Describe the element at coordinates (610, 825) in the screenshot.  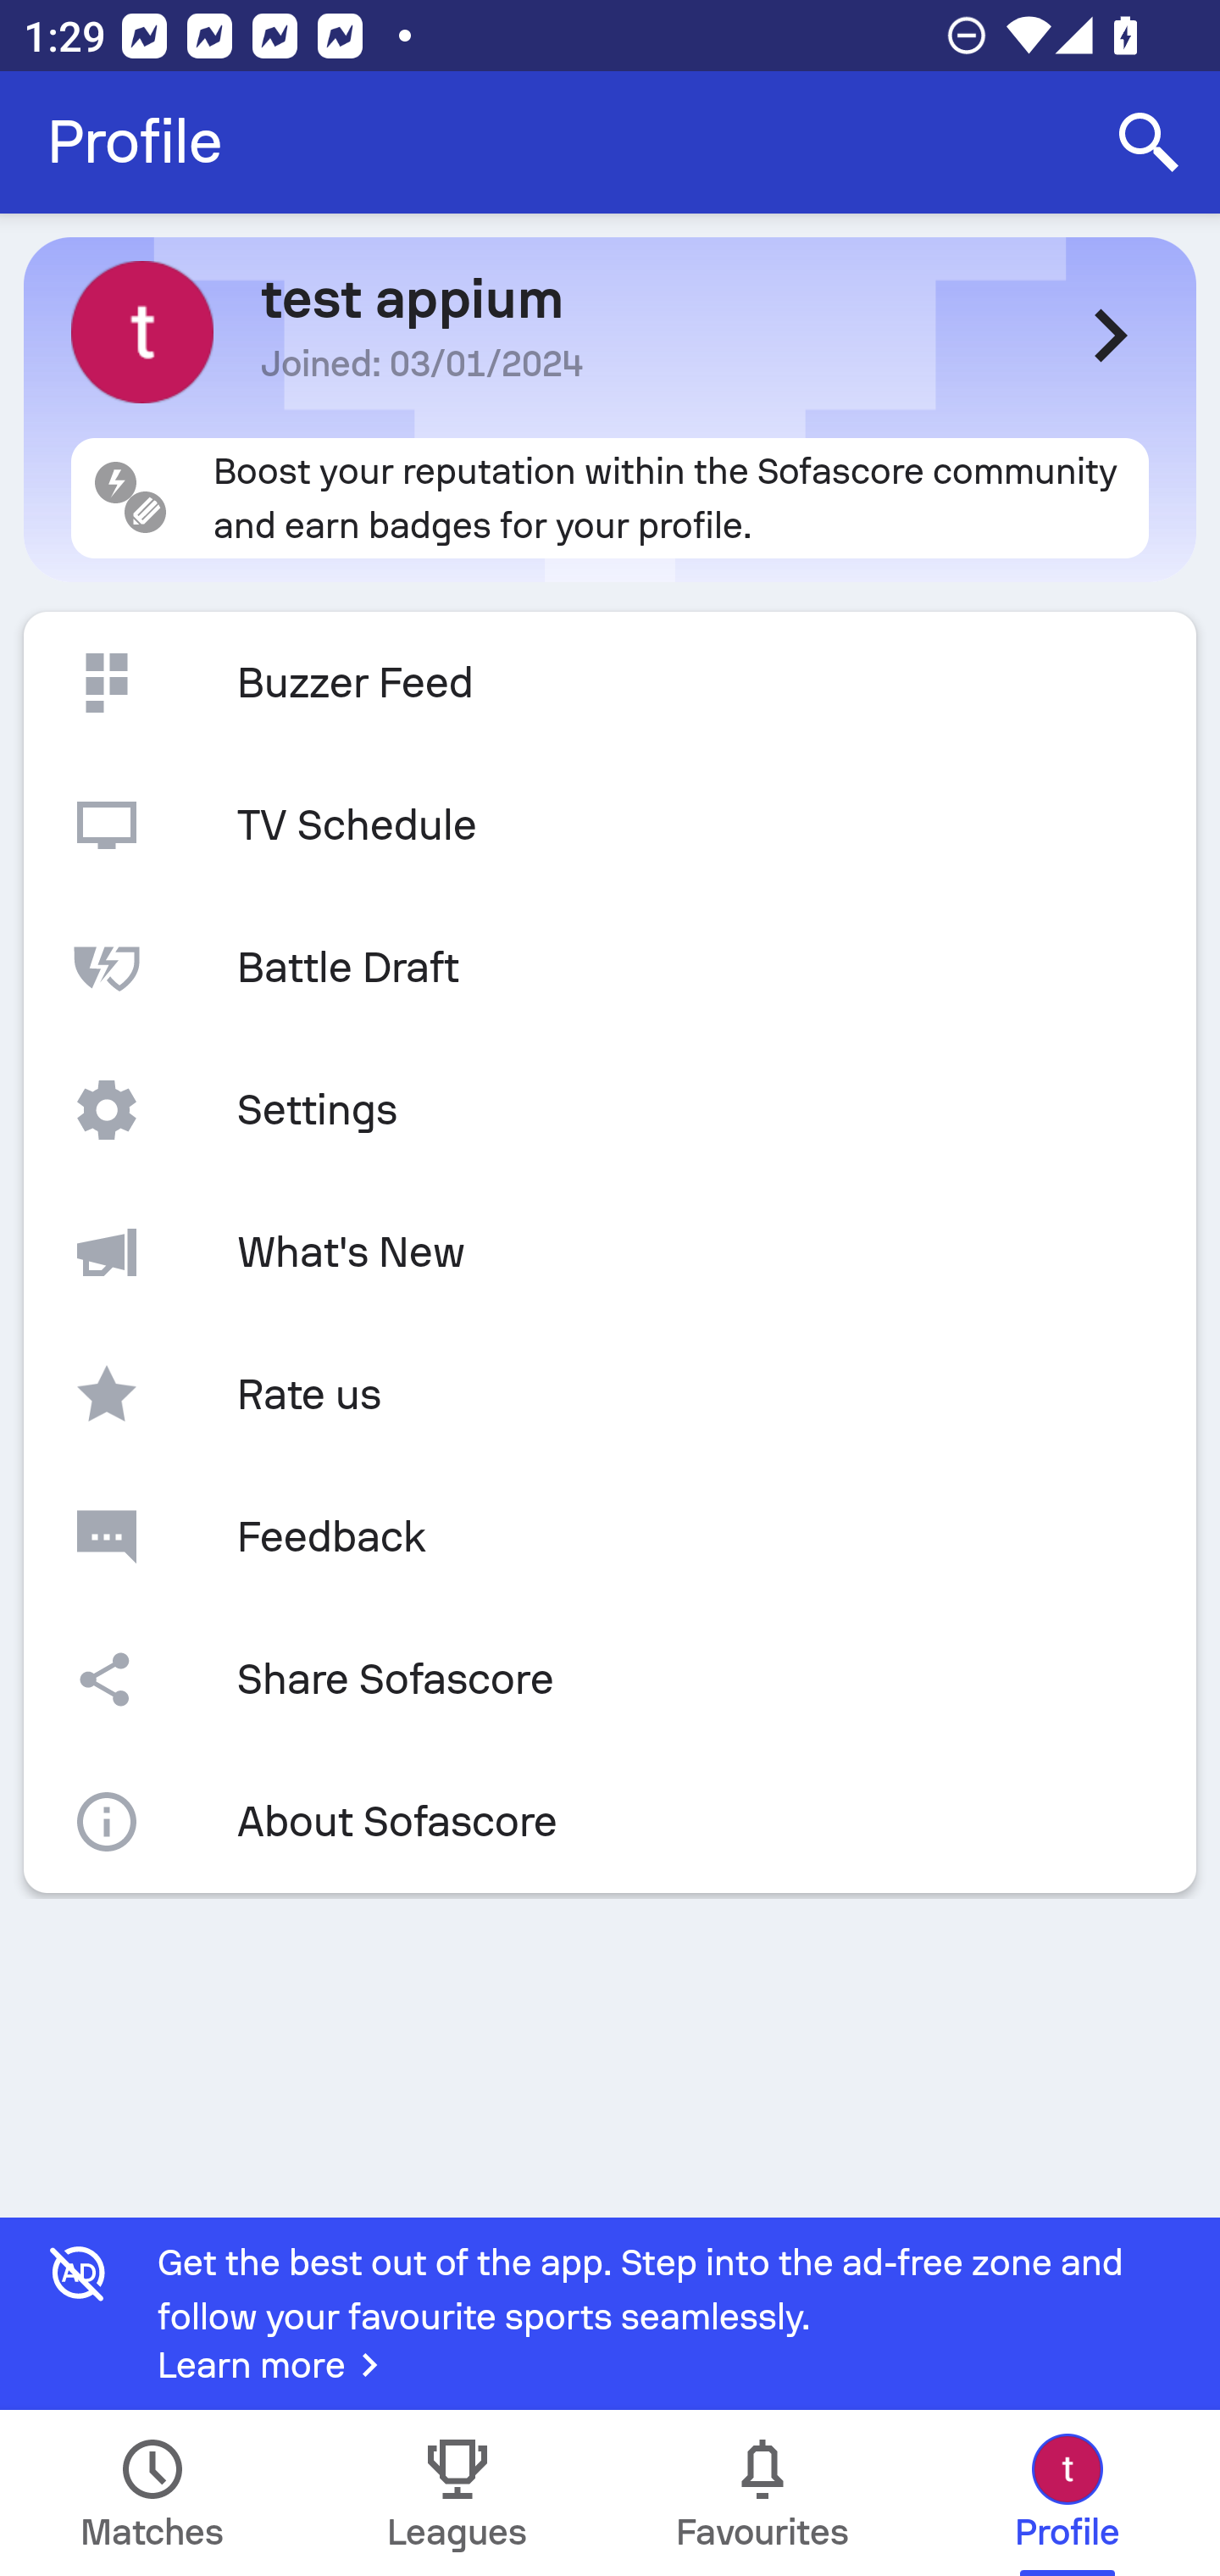
I see `TV Schedule` at that location.